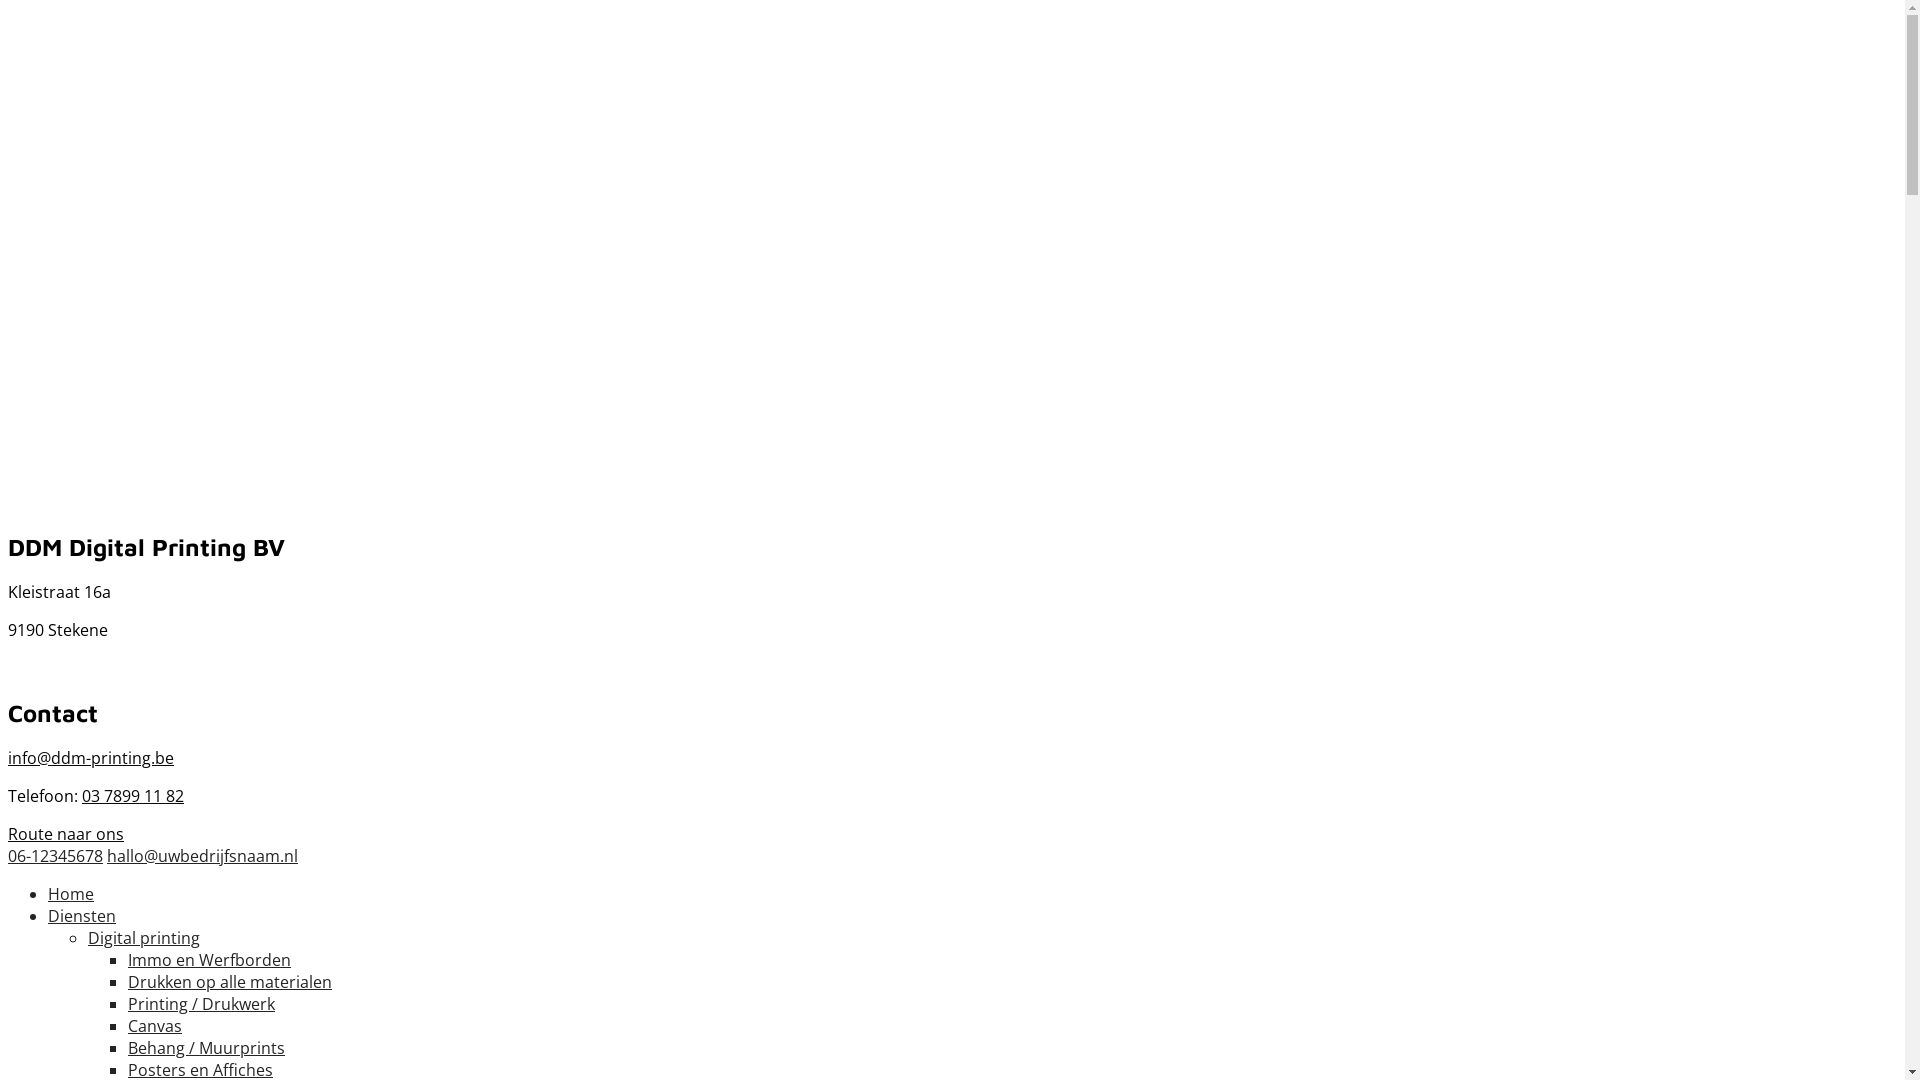 The width and height of the screenshot is (1920, 1080). What do you see at coordinates (206, 1048) in the screenshot?
I see `Behang / Muurprints` at bounding box center [206, 1048].